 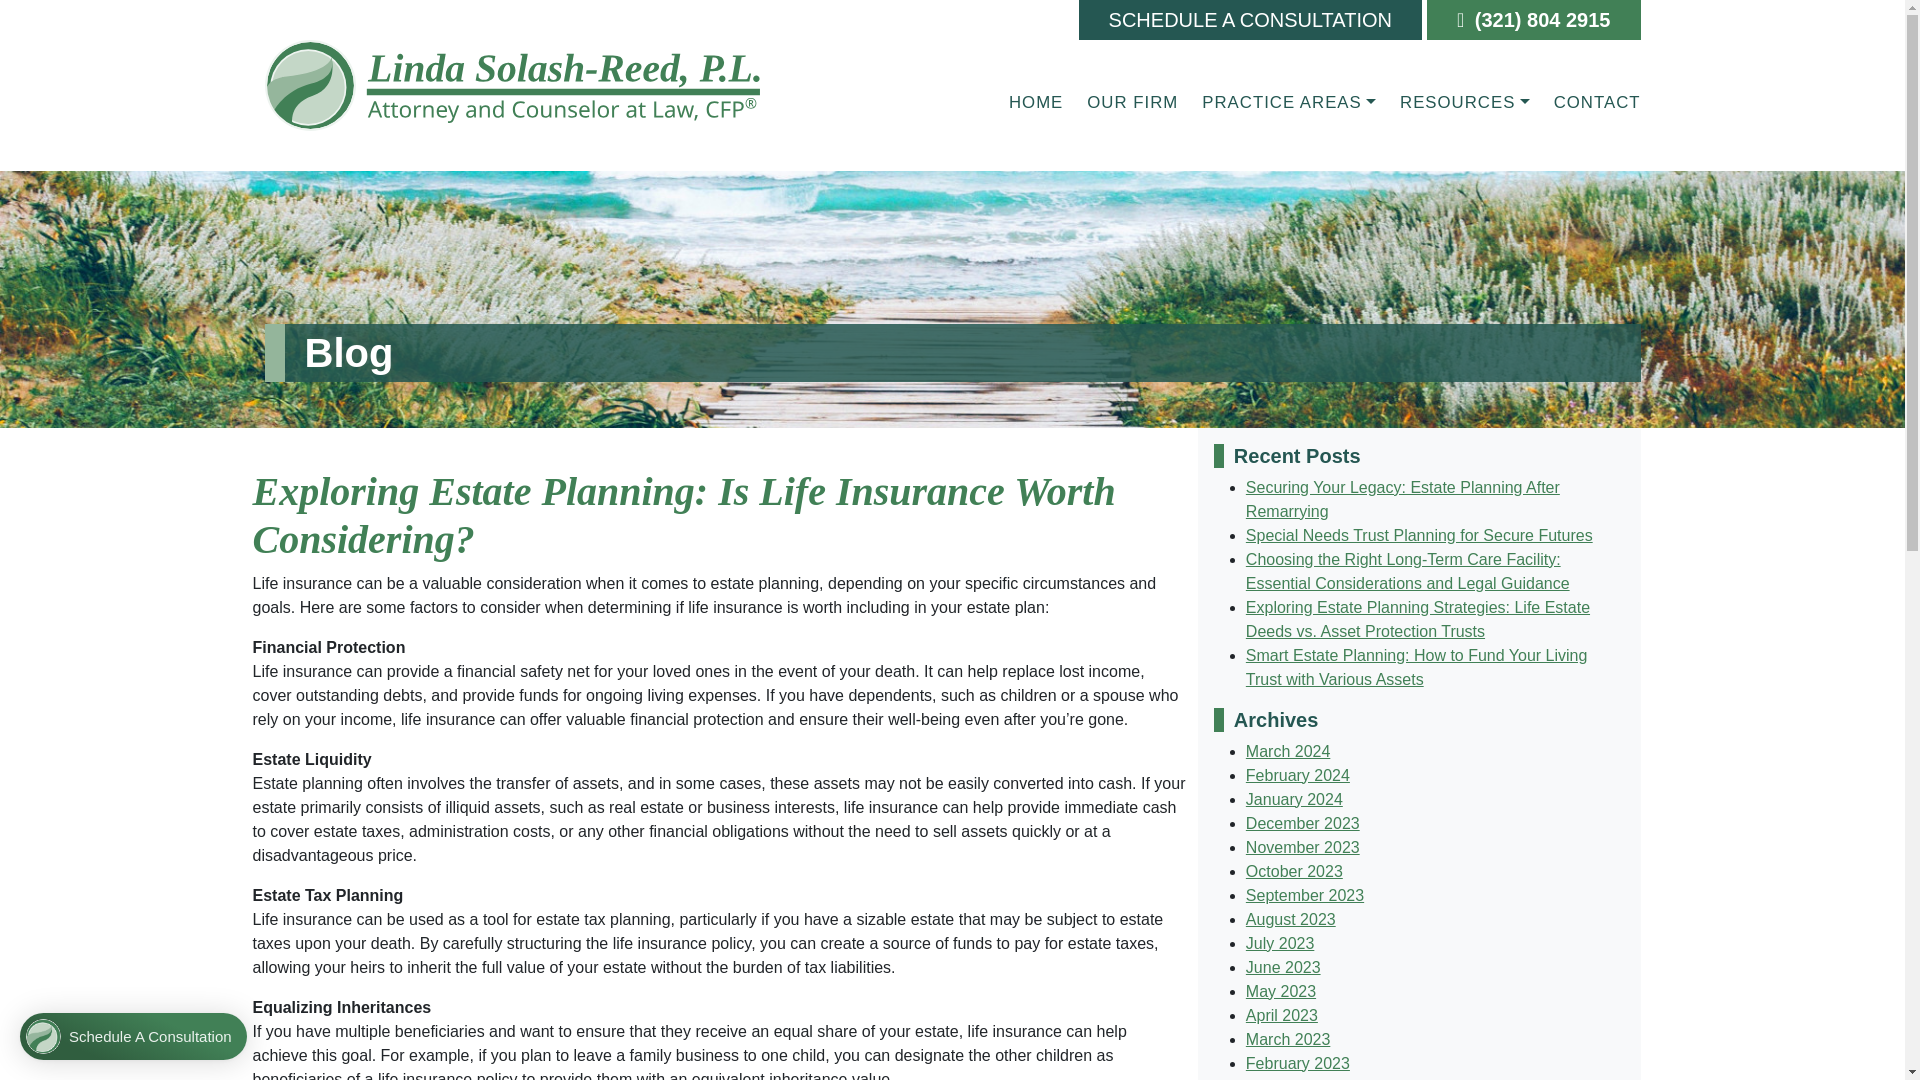 What do you see at coordinates (1283, 968) in the screenshot?
I see `June 2023` at bounding box center [1283, 968].